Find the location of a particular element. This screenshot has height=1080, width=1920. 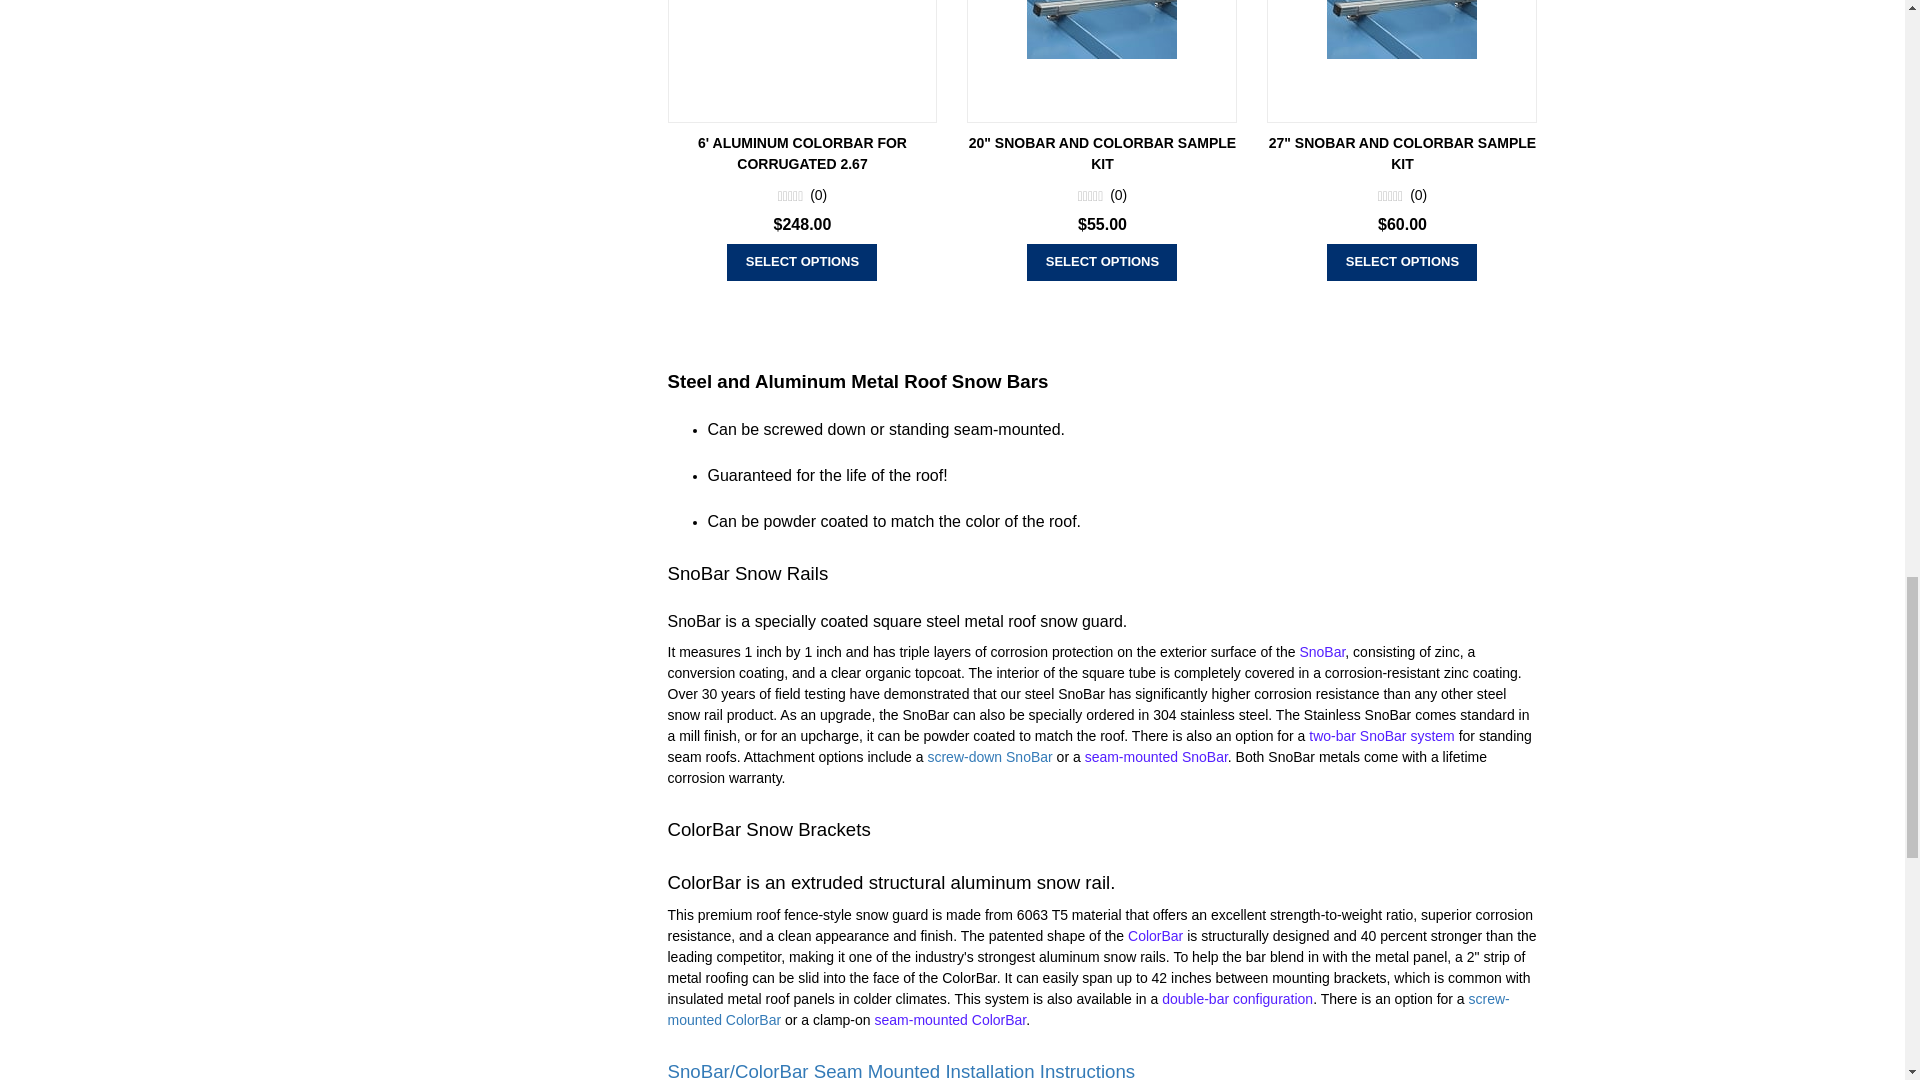

Double Bar SnoBar for Standing Seam Roofs is located at coordinates (1382, 736).